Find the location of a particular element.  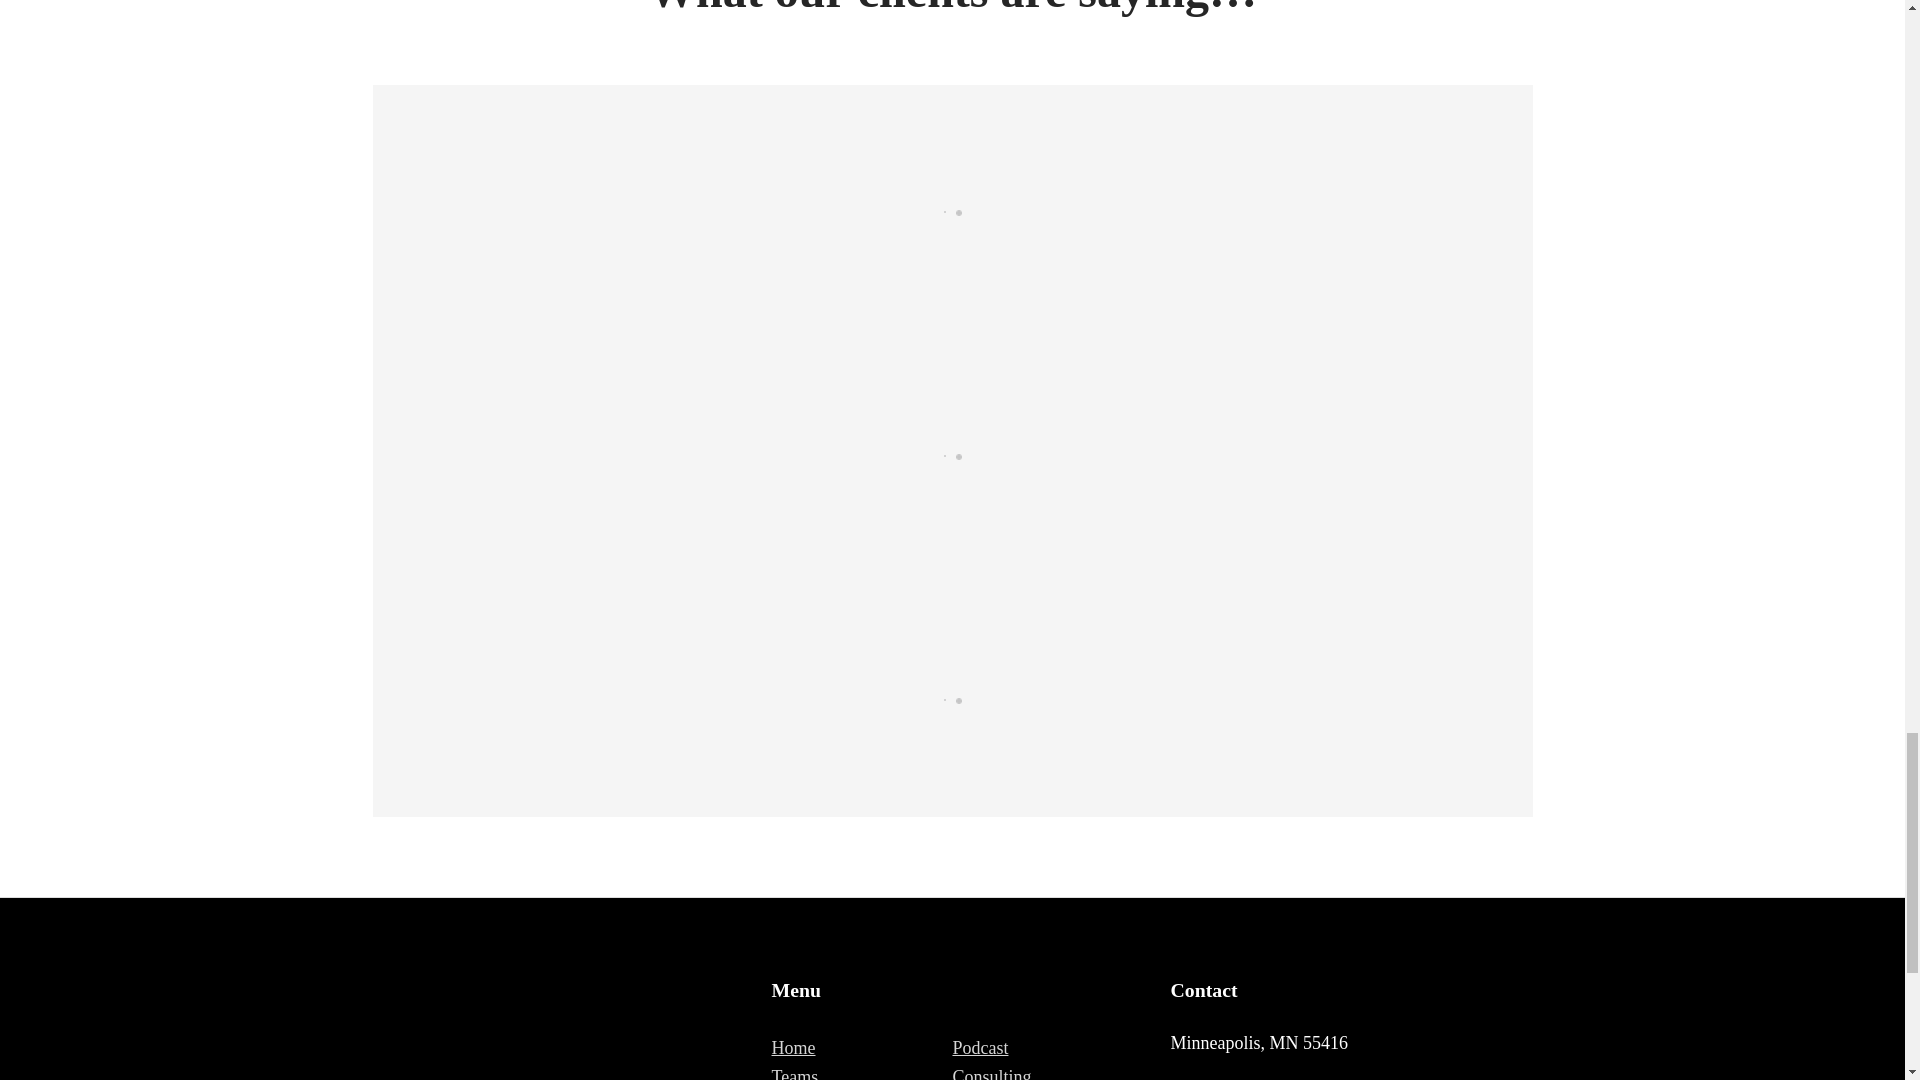

Podcast is located at coordinates (980, 1048).